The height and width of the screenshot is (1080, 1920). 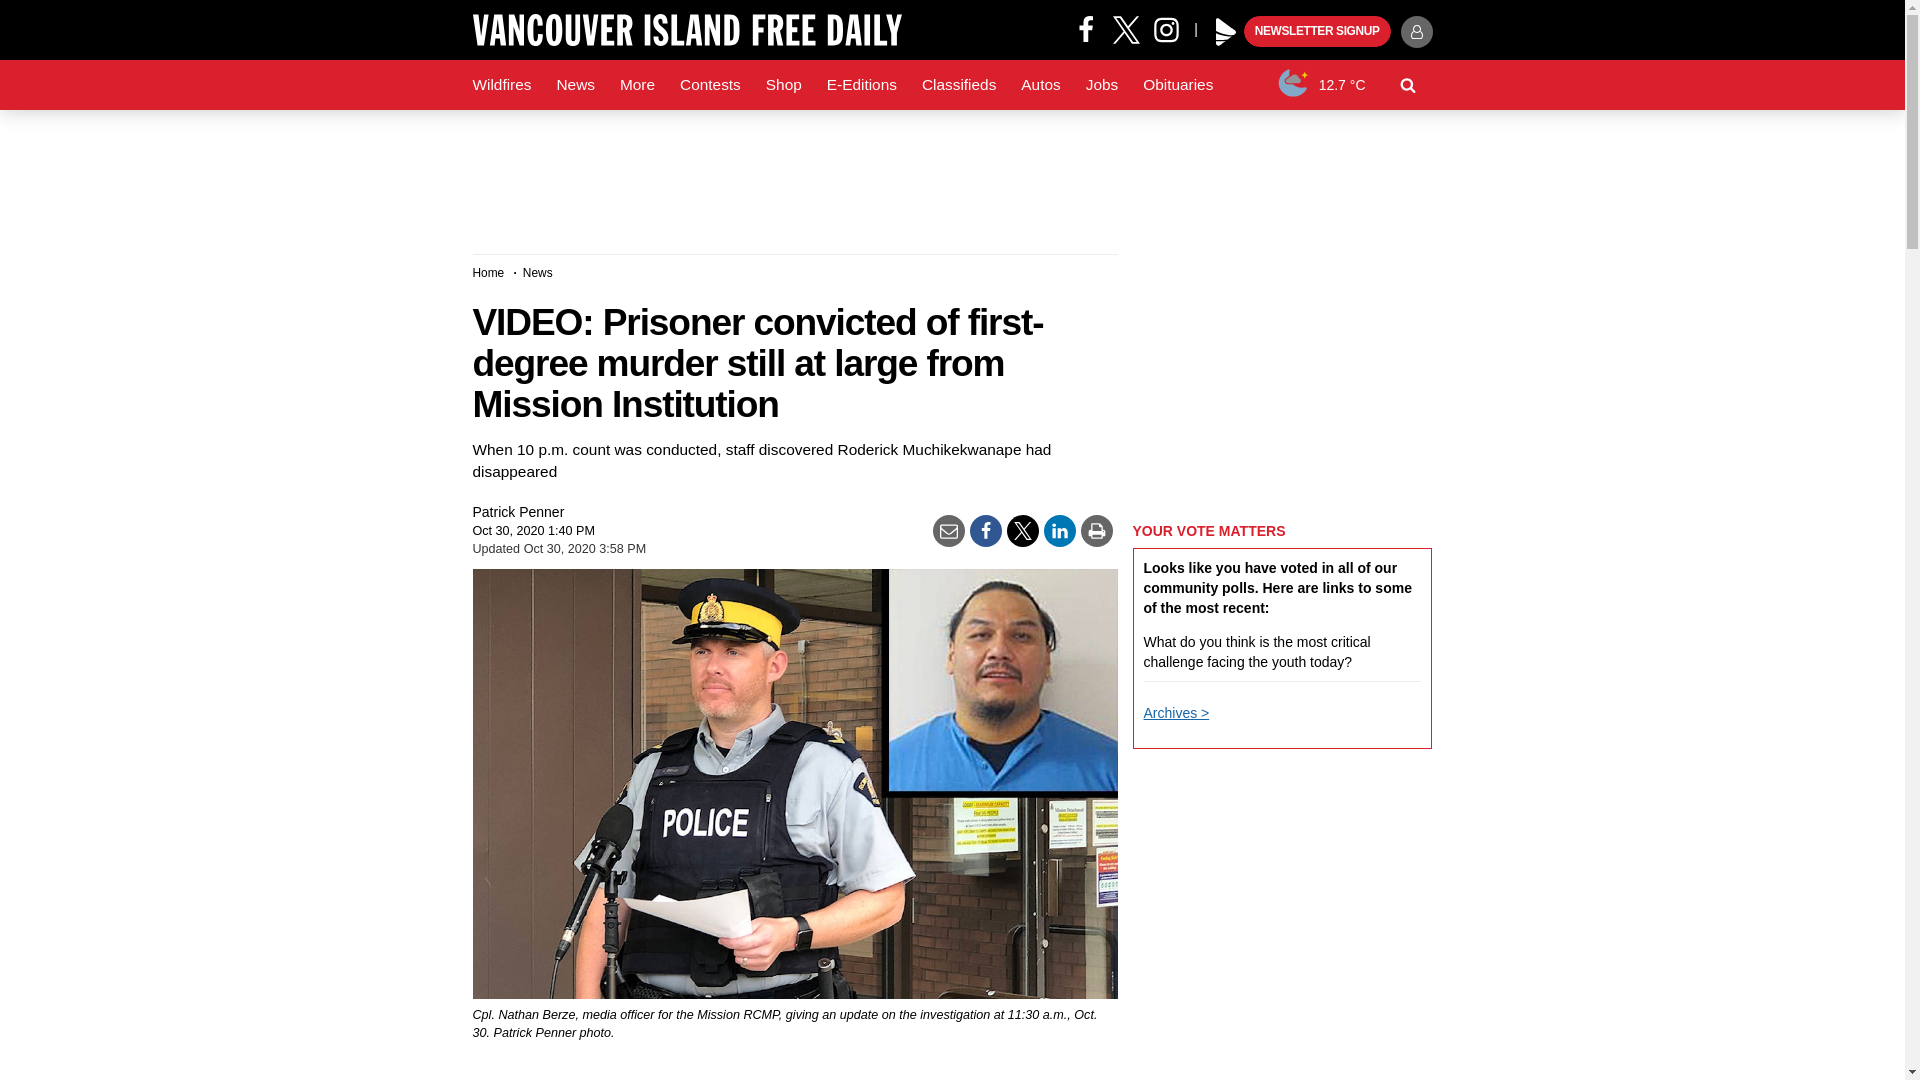 I want to click on NEWSLETTER SIGNUP, so click(x=1317, y=32).